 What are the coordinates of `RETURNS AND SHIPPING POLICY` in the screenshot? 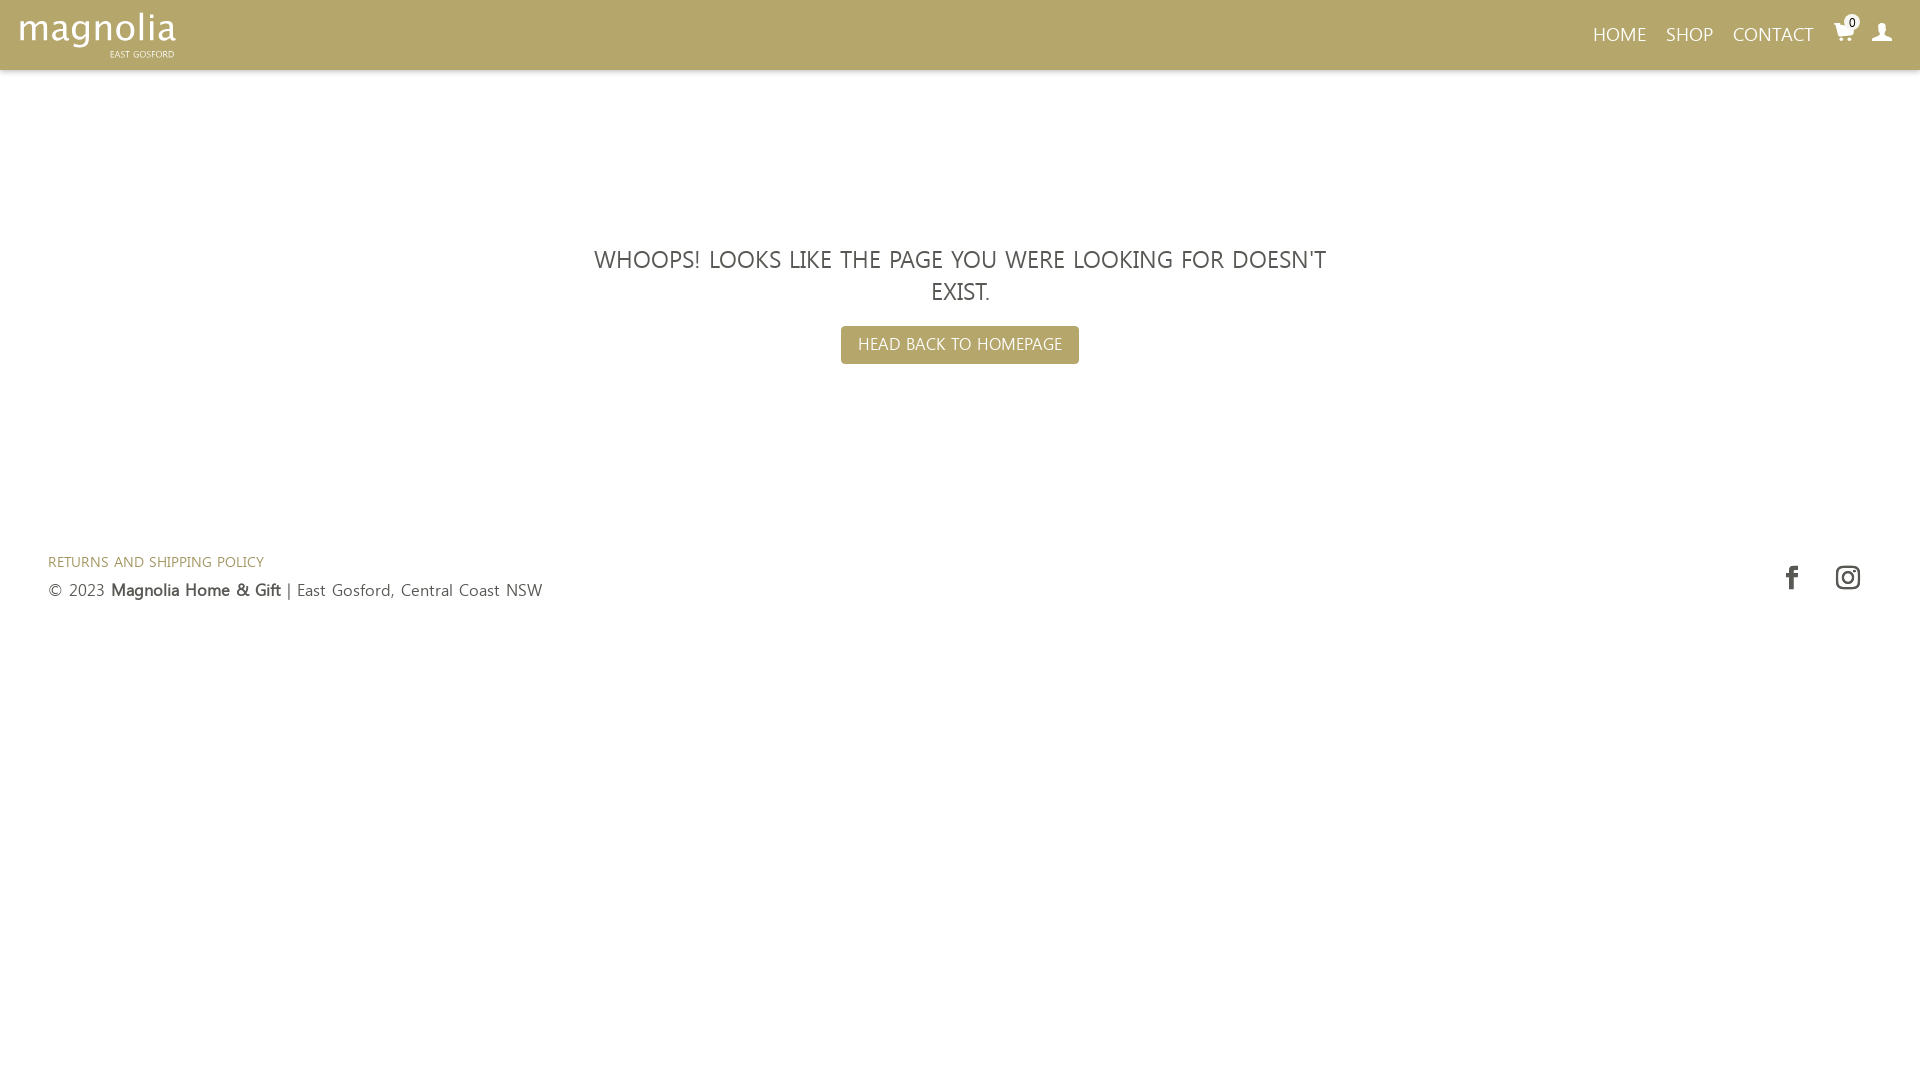 It's located at (156, 562).